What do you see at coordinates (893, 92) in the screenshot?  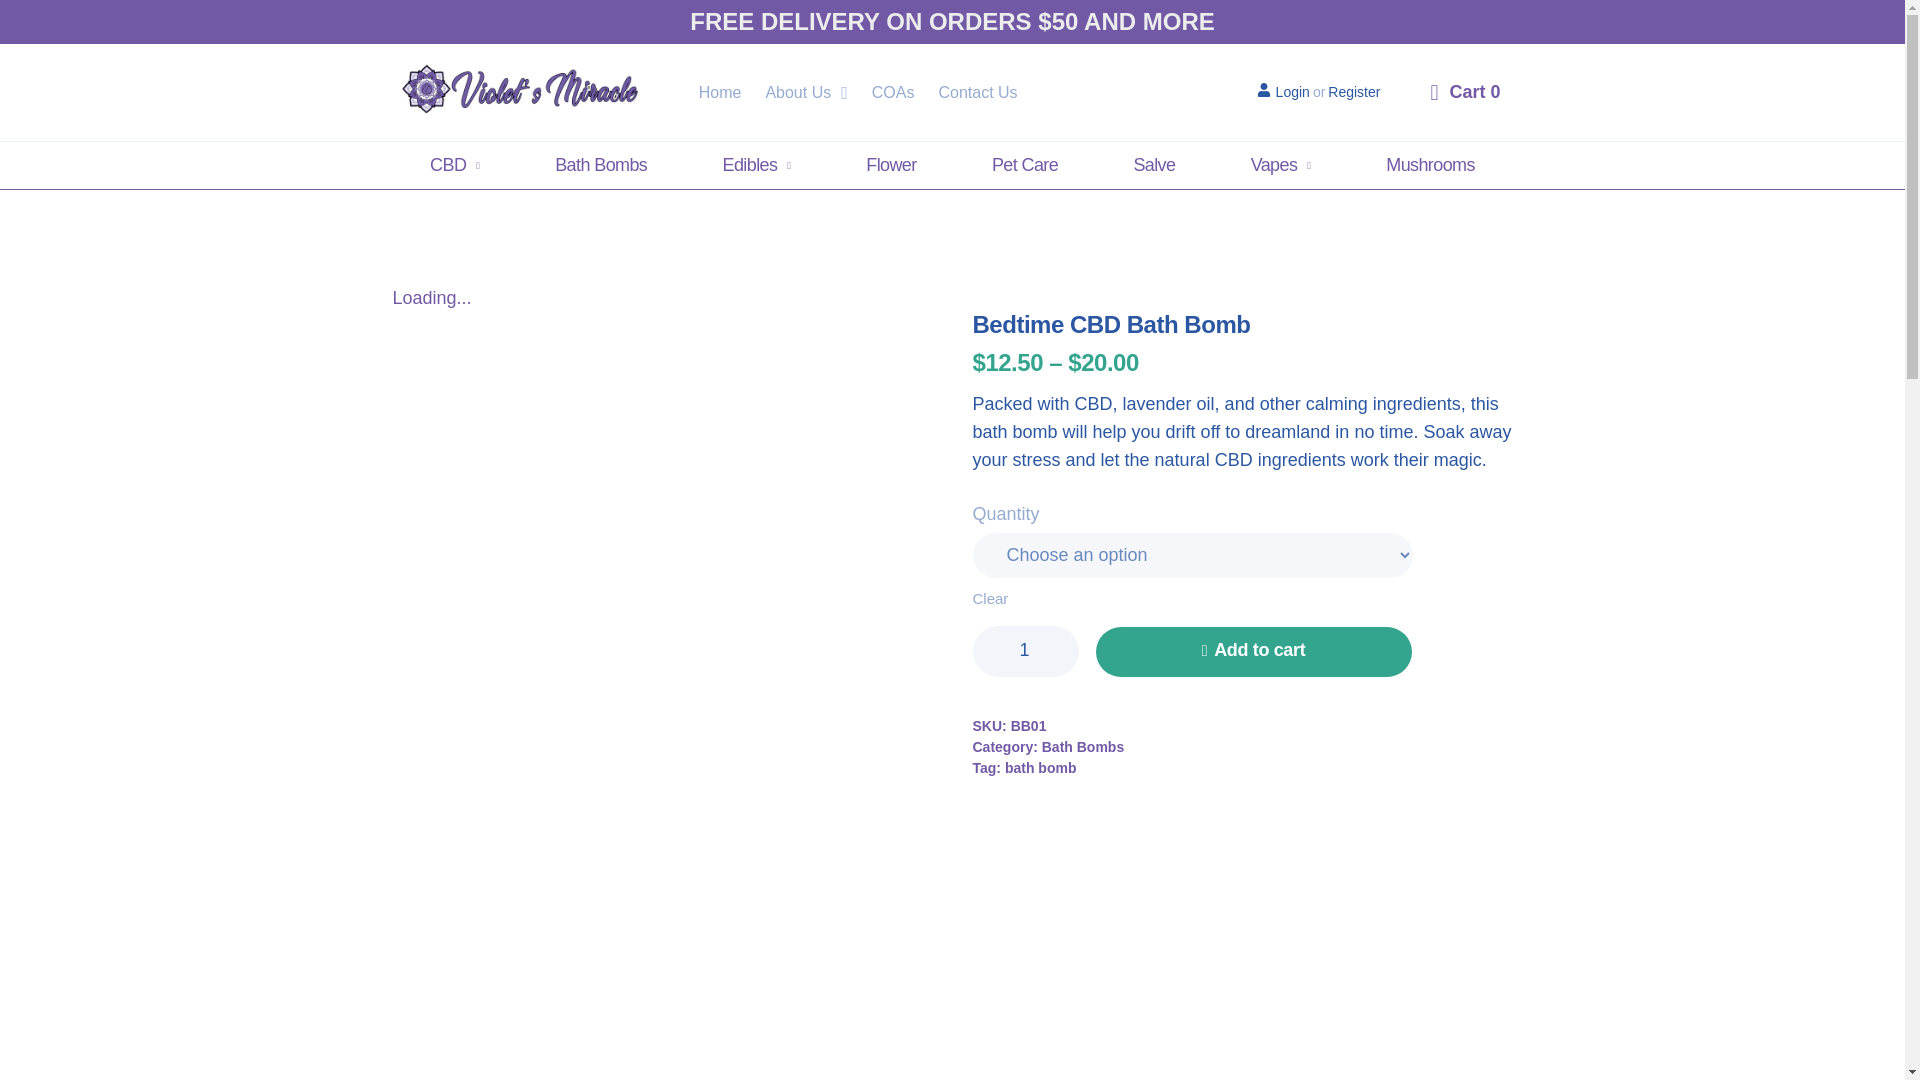 I see `COAs` at bounding box center [893, 92].